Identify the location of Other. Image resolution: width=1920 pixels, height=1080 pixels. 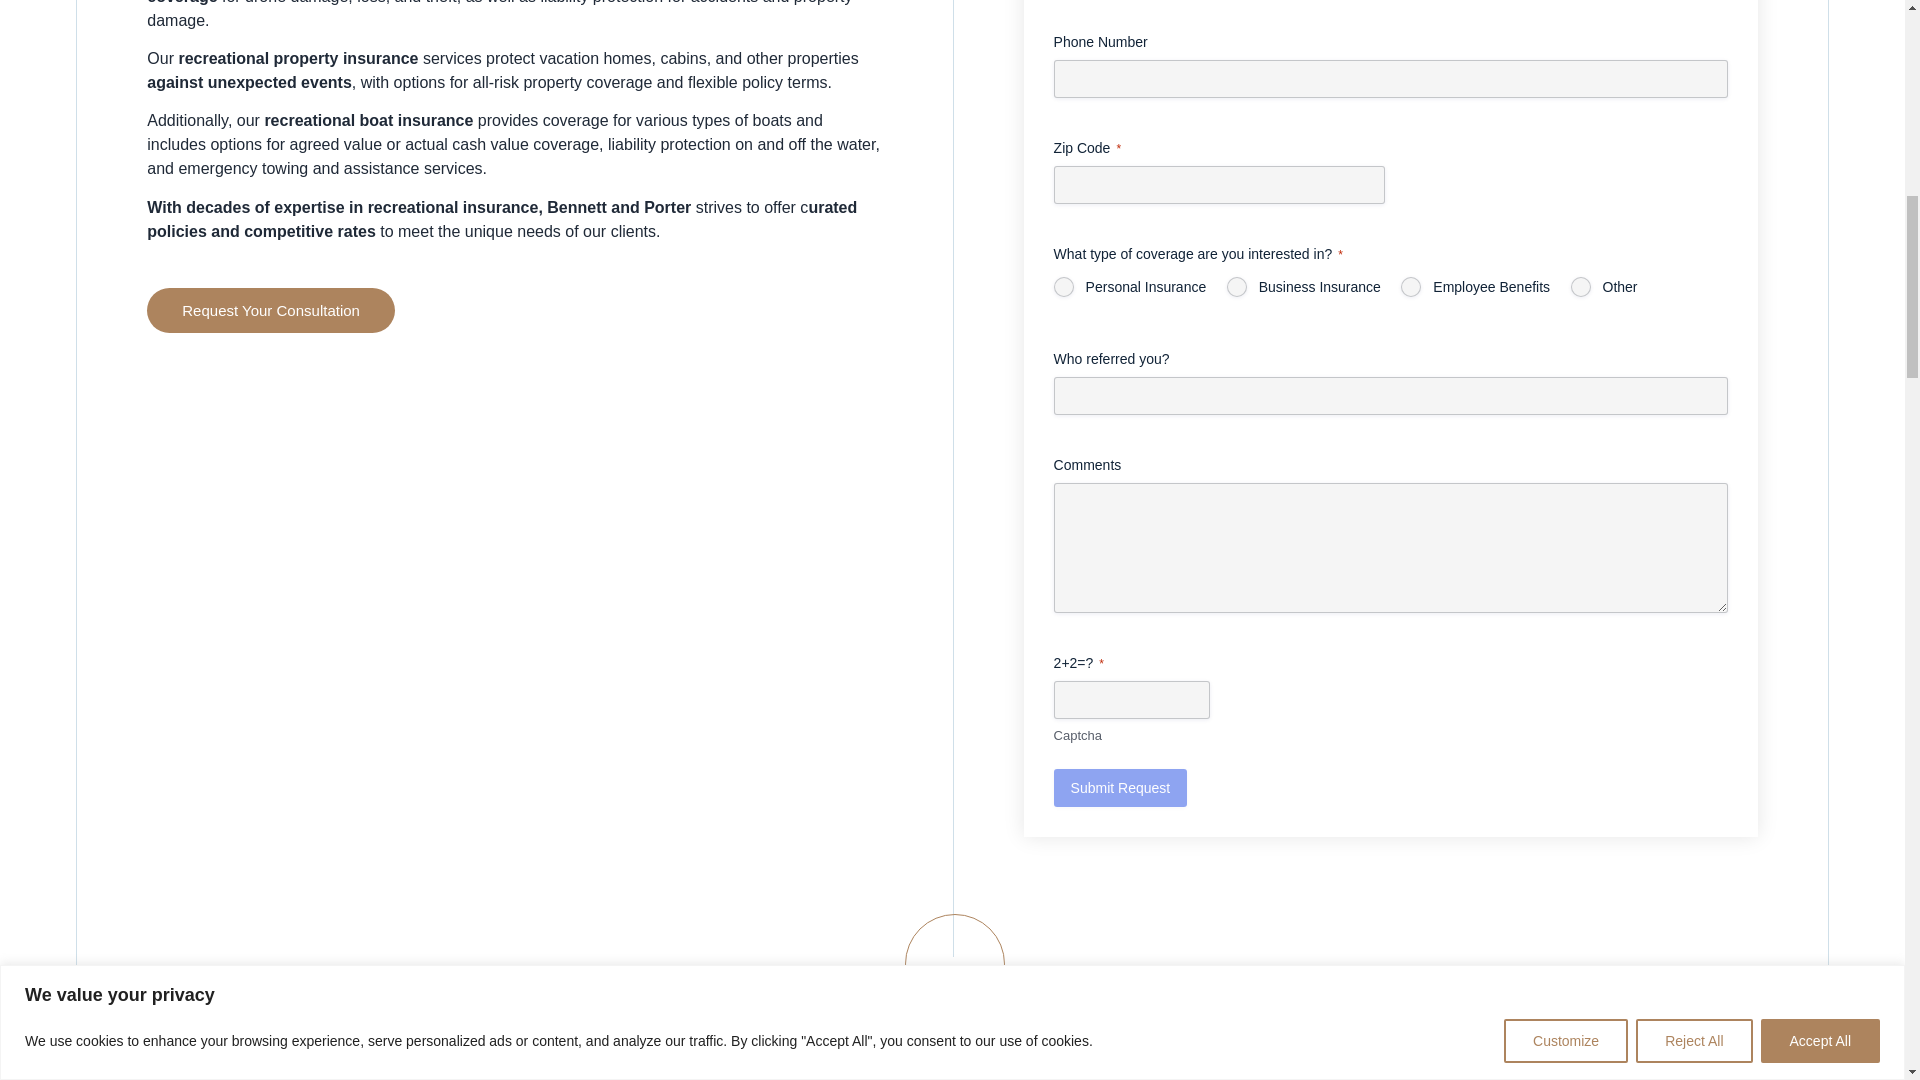
(1580, 286).